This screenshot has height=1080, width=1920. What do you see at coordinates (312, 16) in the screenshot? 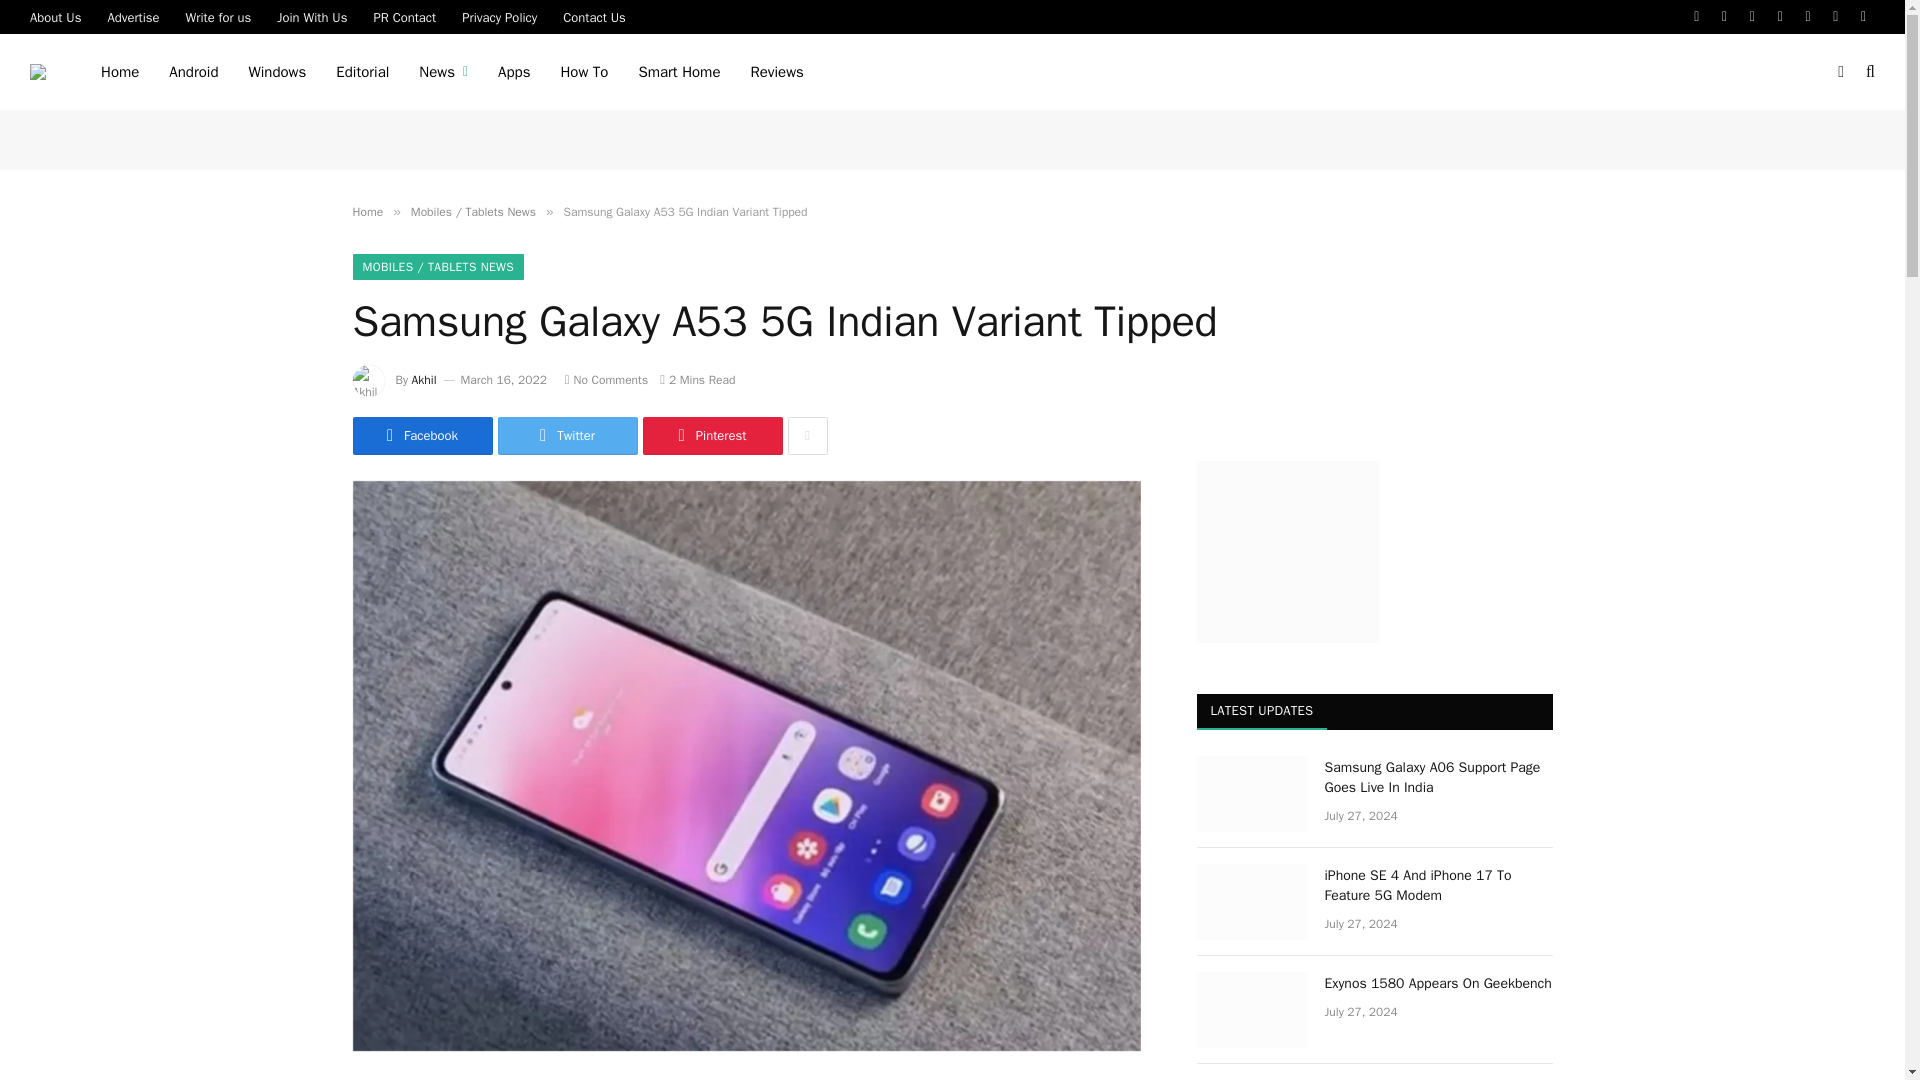
I see `Join With Us` at bounding box center [312, 16].